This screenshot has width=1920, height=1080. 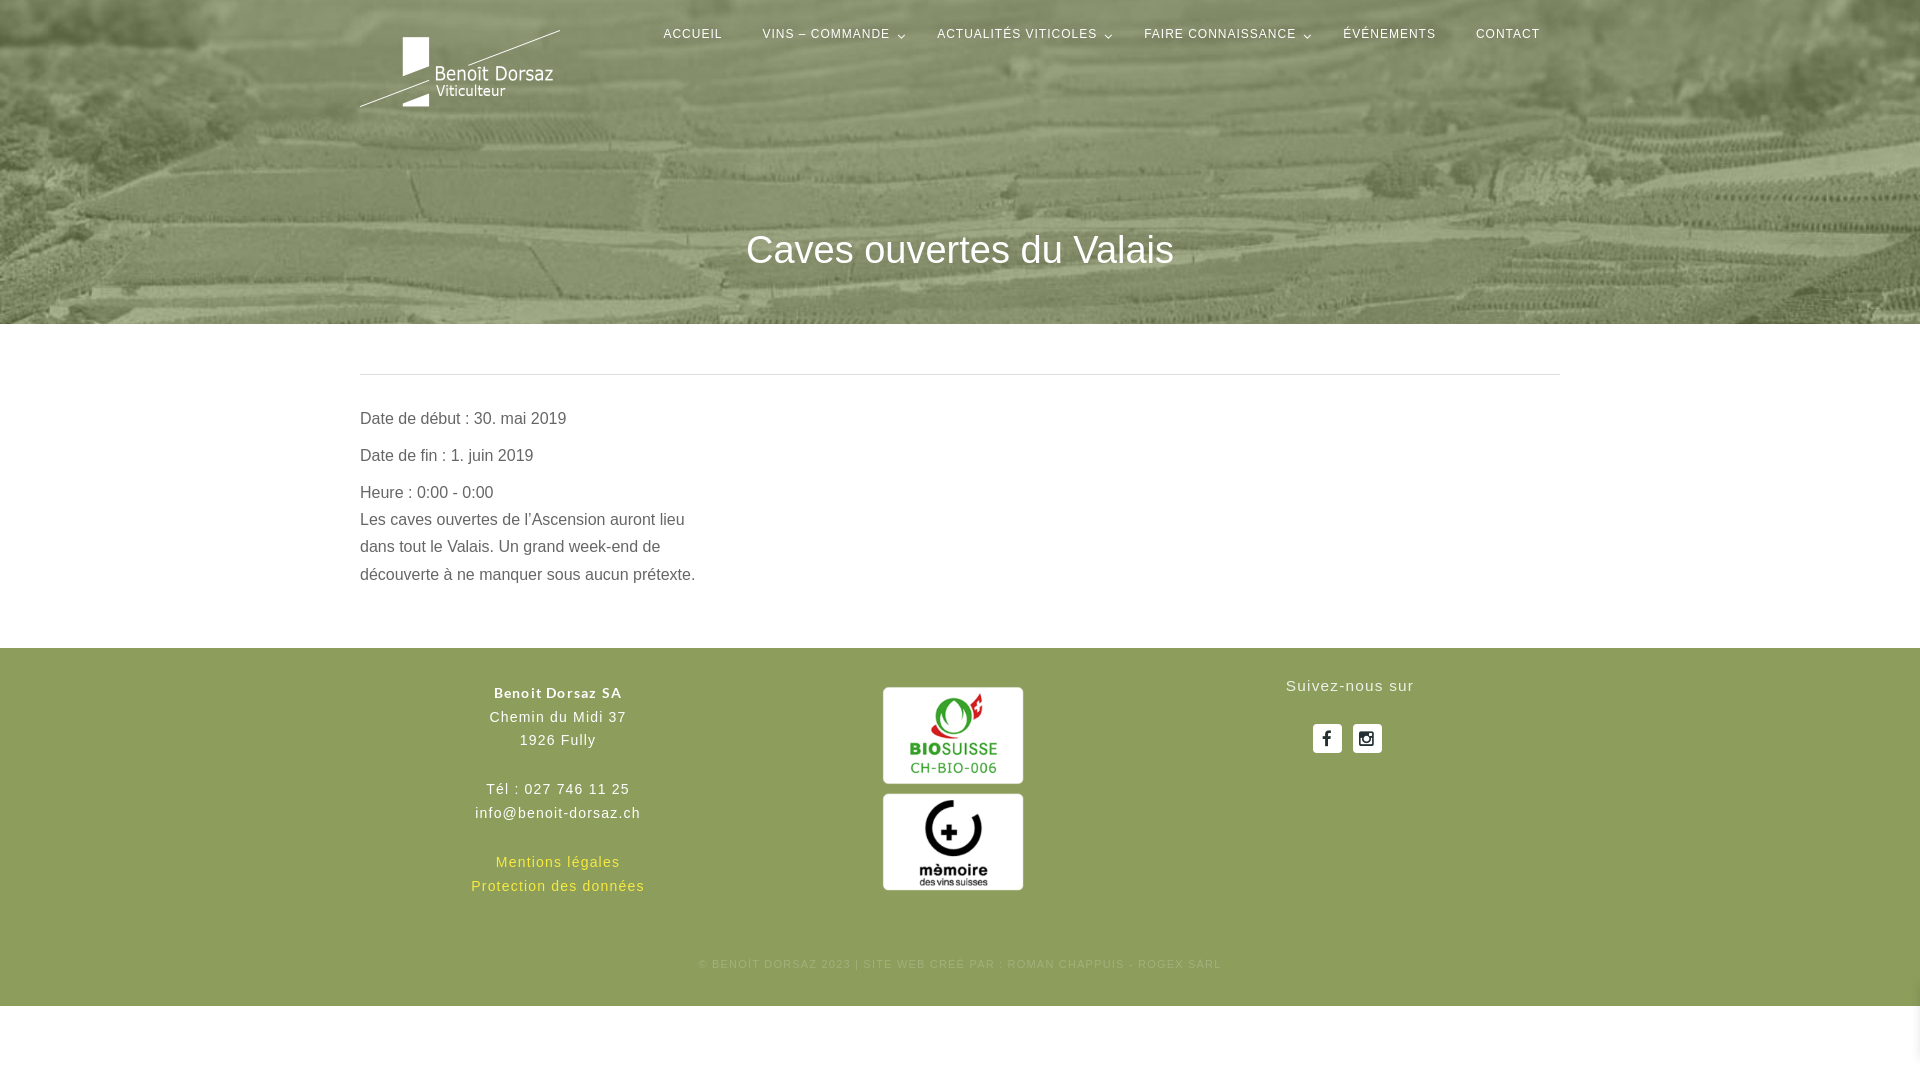 I want to click on info@benoit-dorsaz.ch, so click(x=558, y=813).